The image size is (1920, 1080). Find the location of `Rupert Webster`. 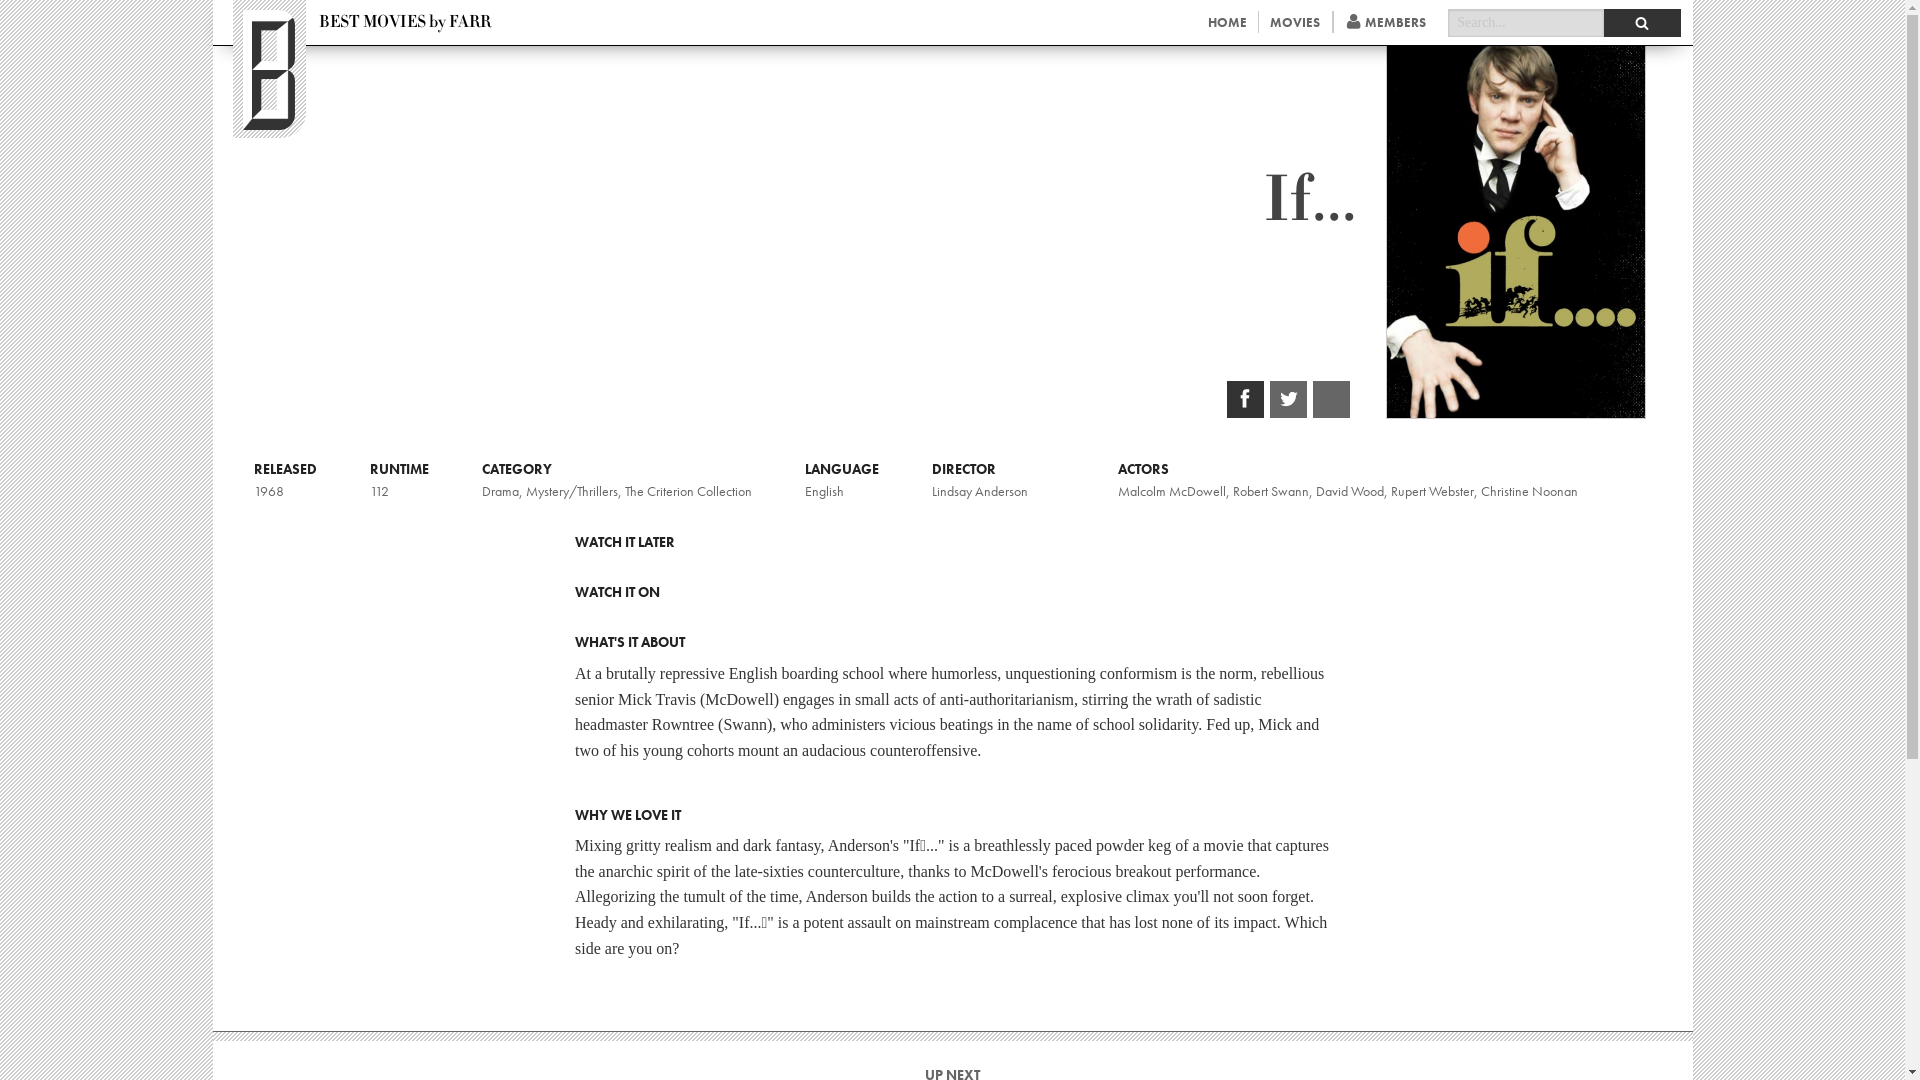

Rupert Webster is located at coordinates (1431, 490).